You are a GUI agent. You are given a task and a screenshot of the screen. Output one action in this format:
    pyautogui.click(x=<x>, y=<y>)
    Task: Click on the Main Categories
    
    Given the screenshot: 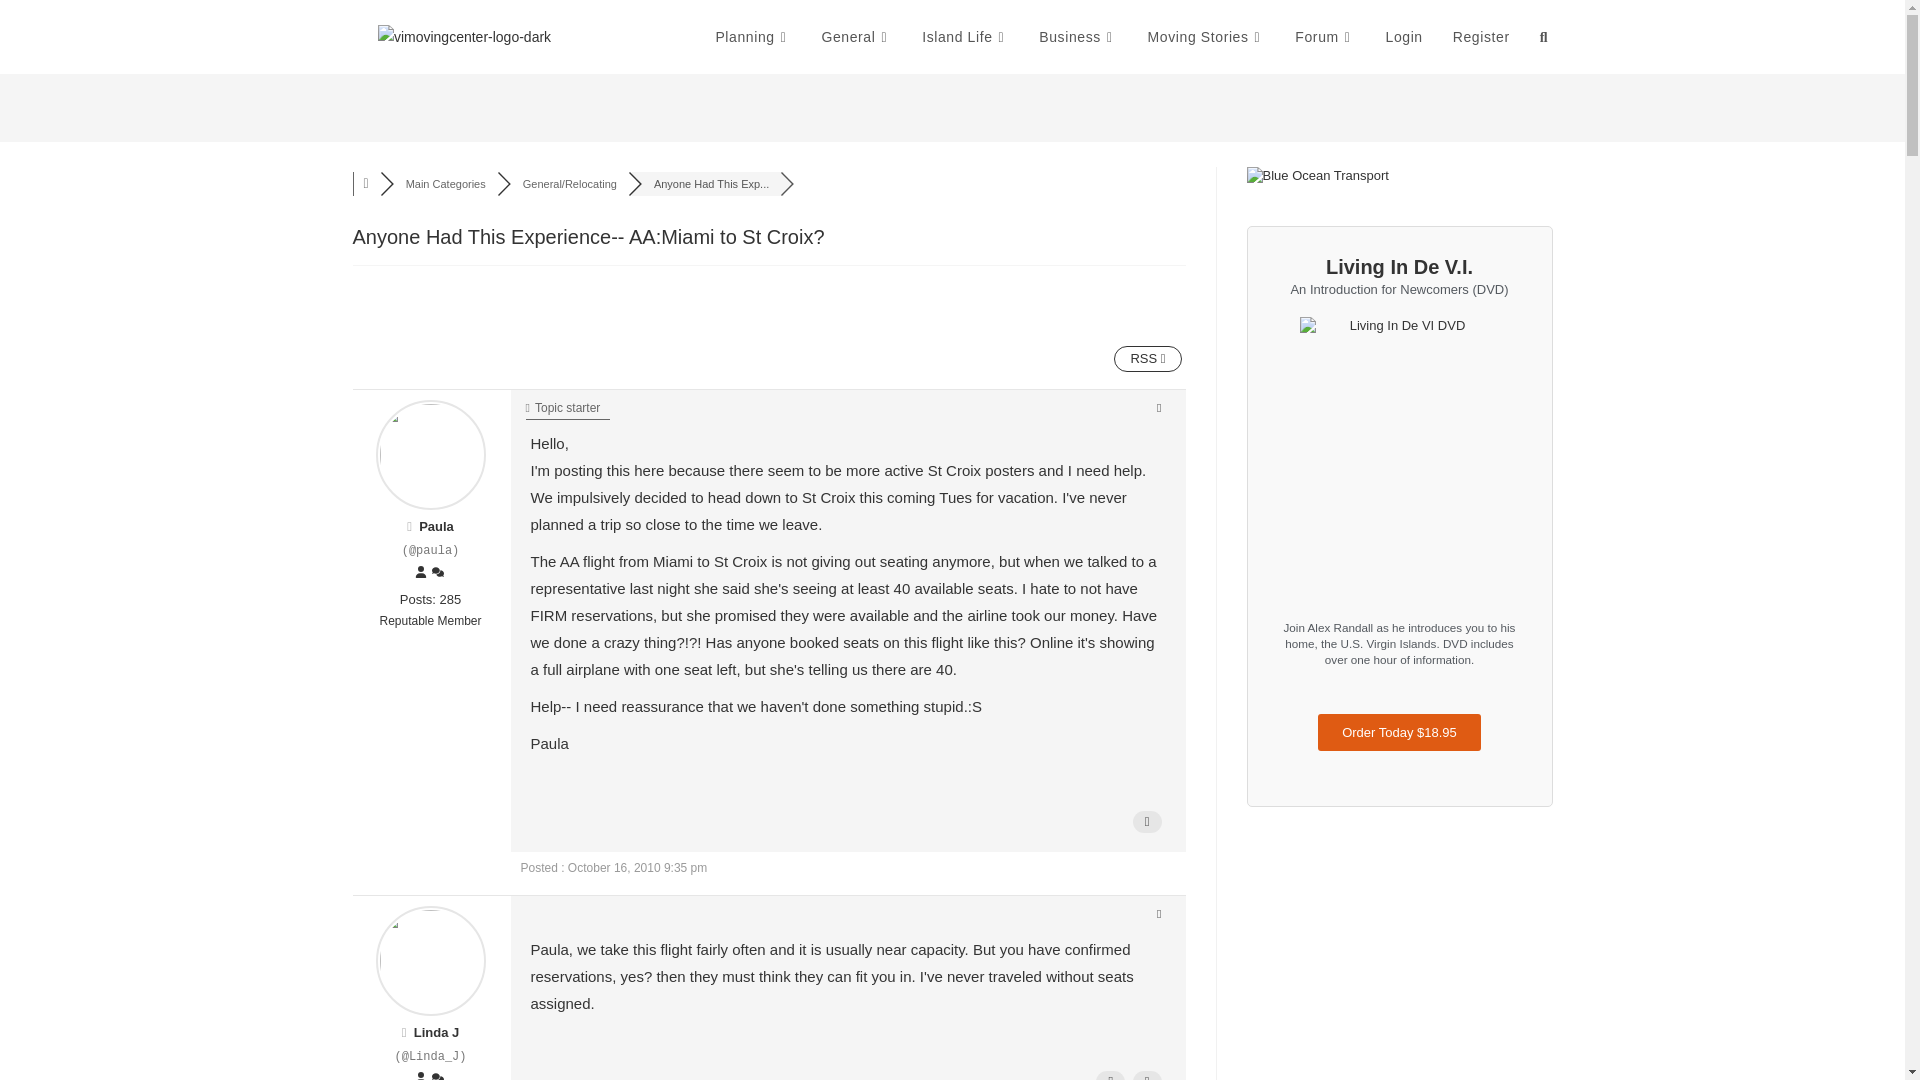 What is the action you would take?
    pyautogui.click(x=445, y=184)
    